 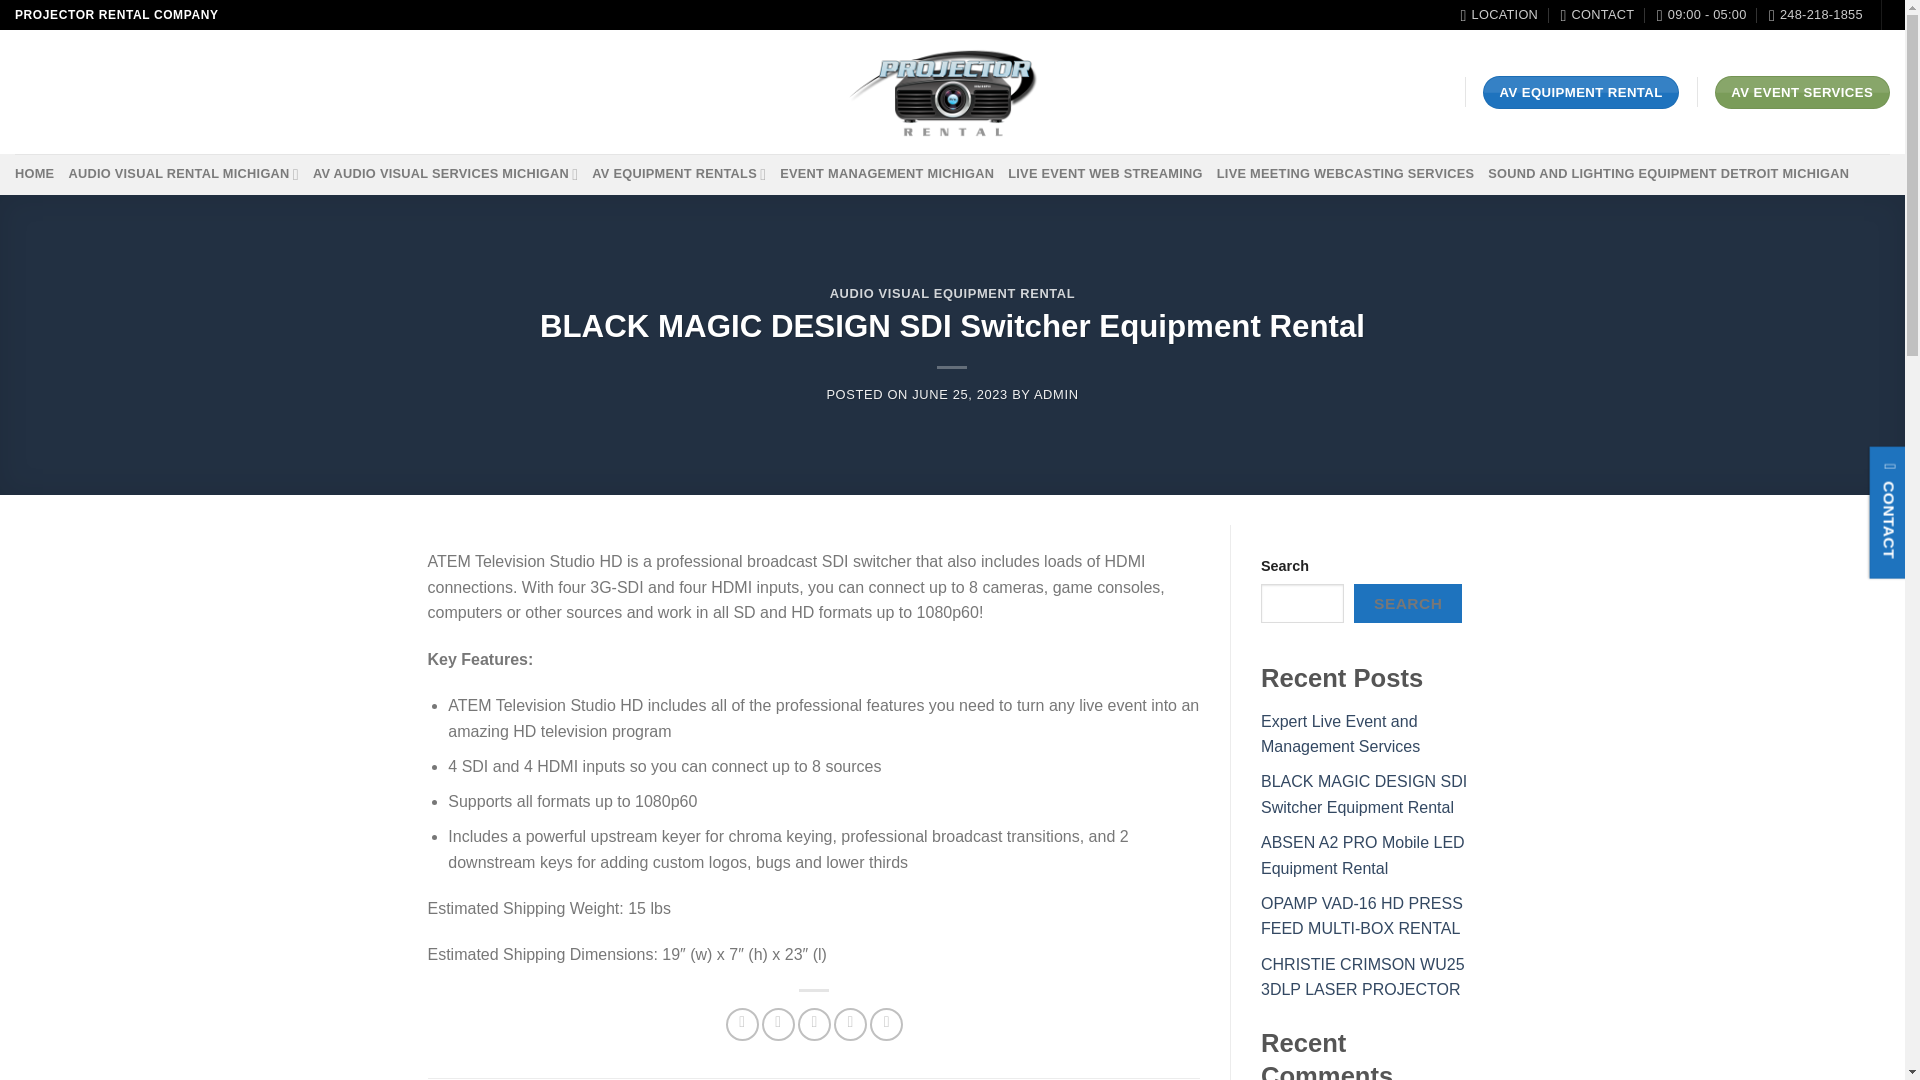 I want to click on JUNE 25, 2023, so click(x=960, y=394).